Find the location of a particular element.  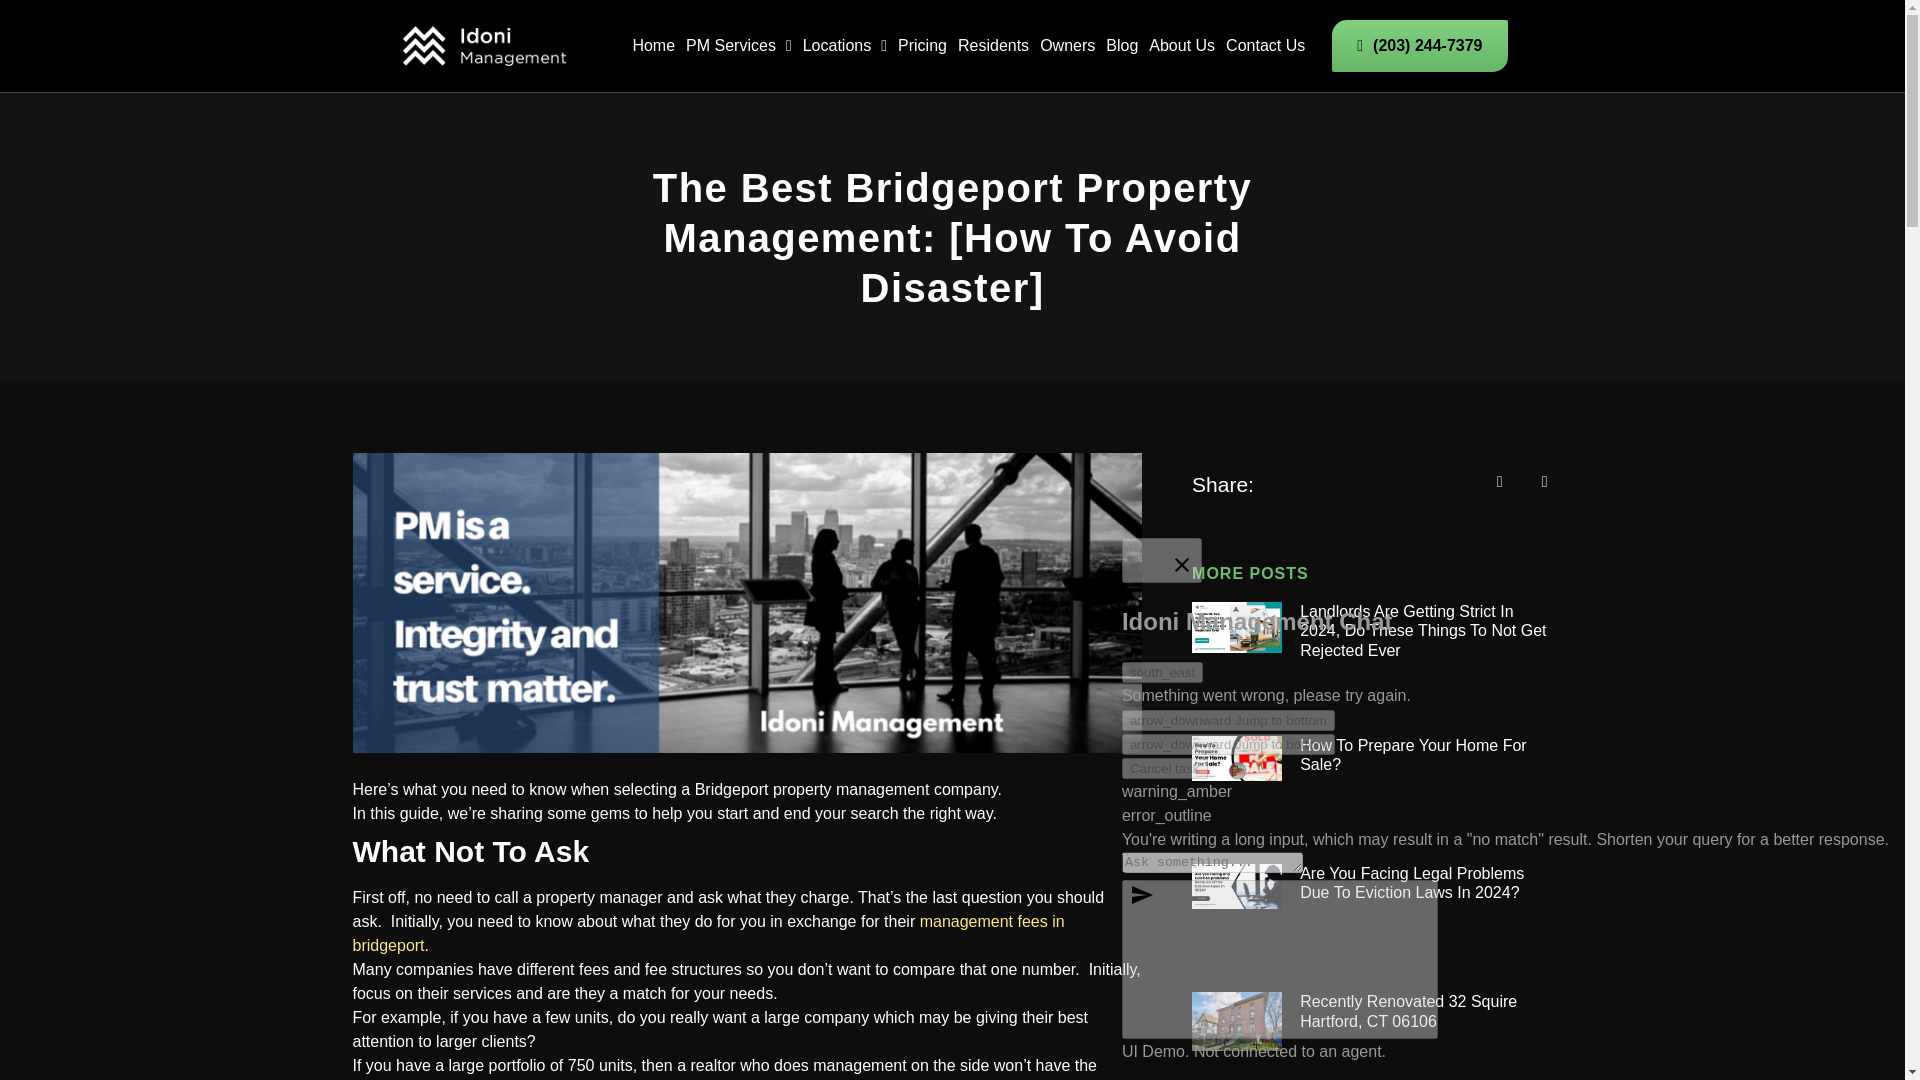

Home is located at coordinates (653, 46).